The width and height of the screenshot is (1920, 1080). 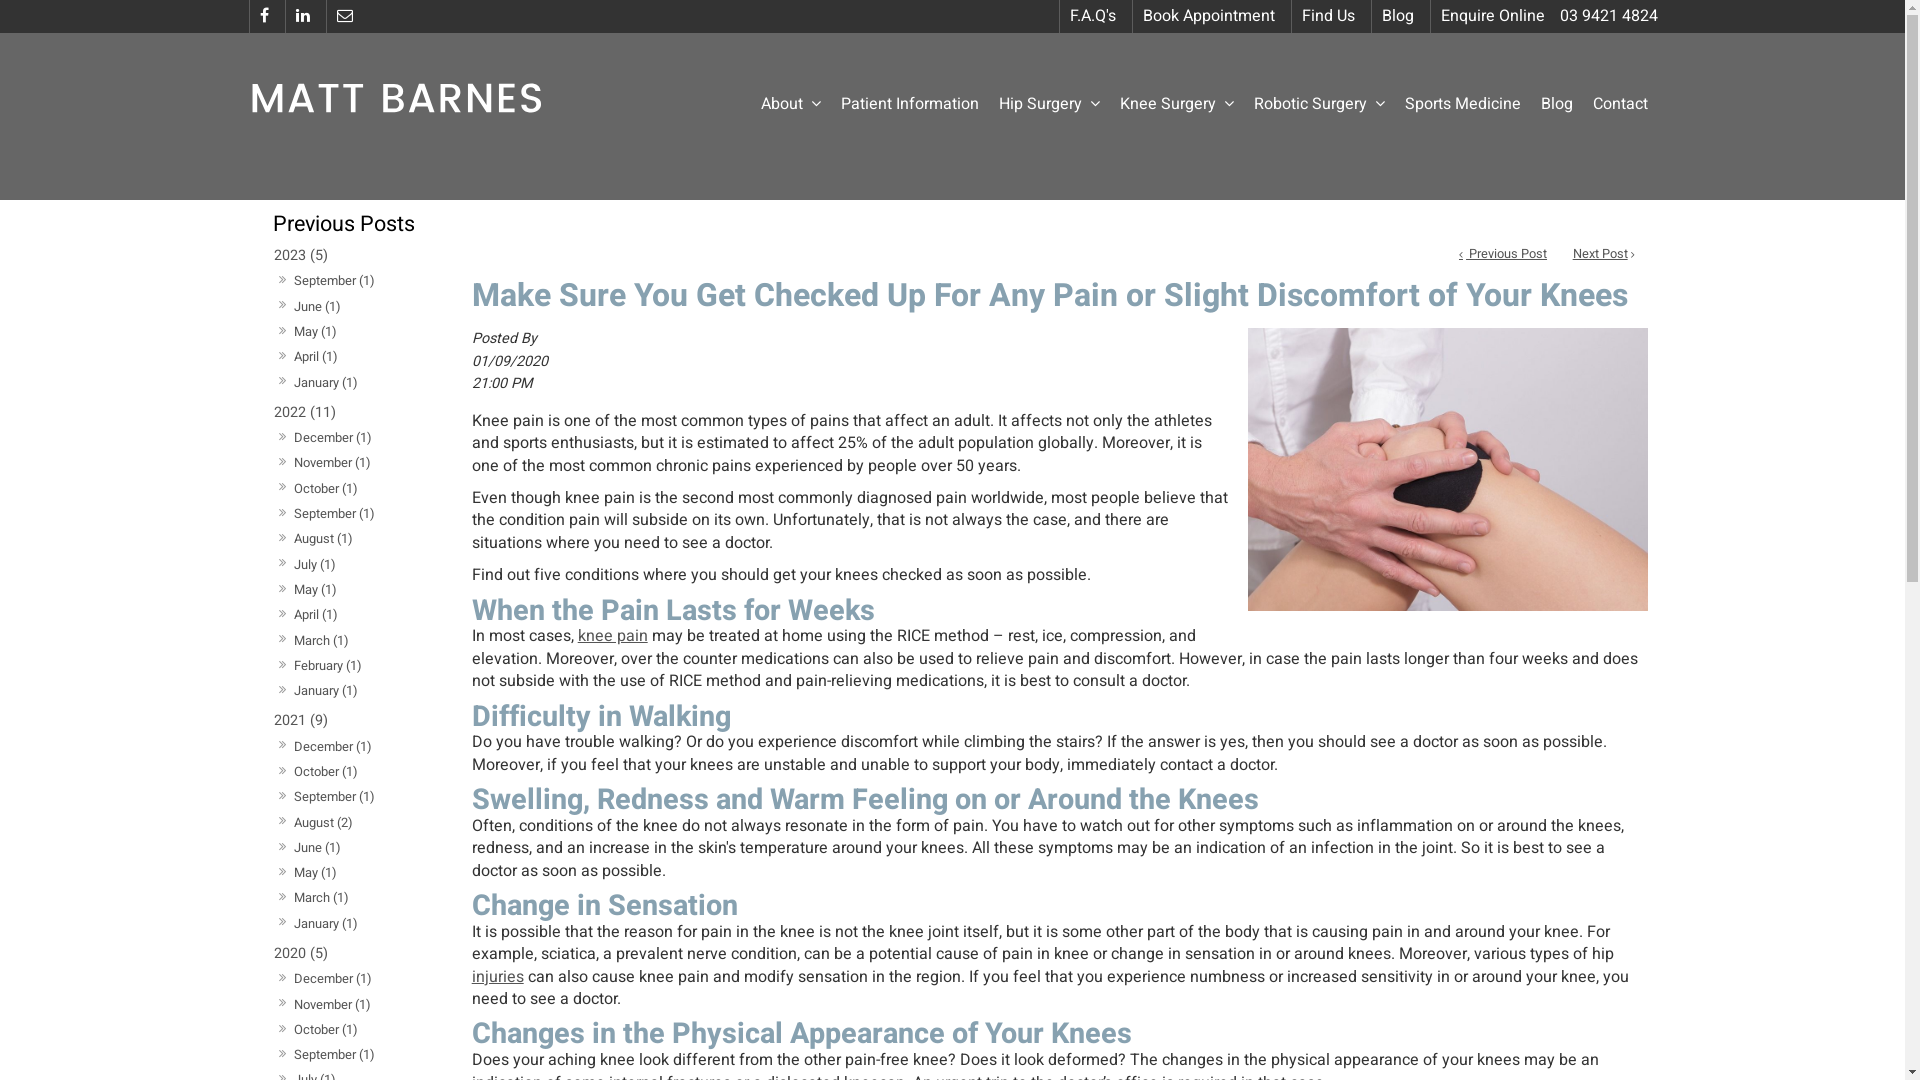 I want to click on knee pain, so click(x=613, y=636).